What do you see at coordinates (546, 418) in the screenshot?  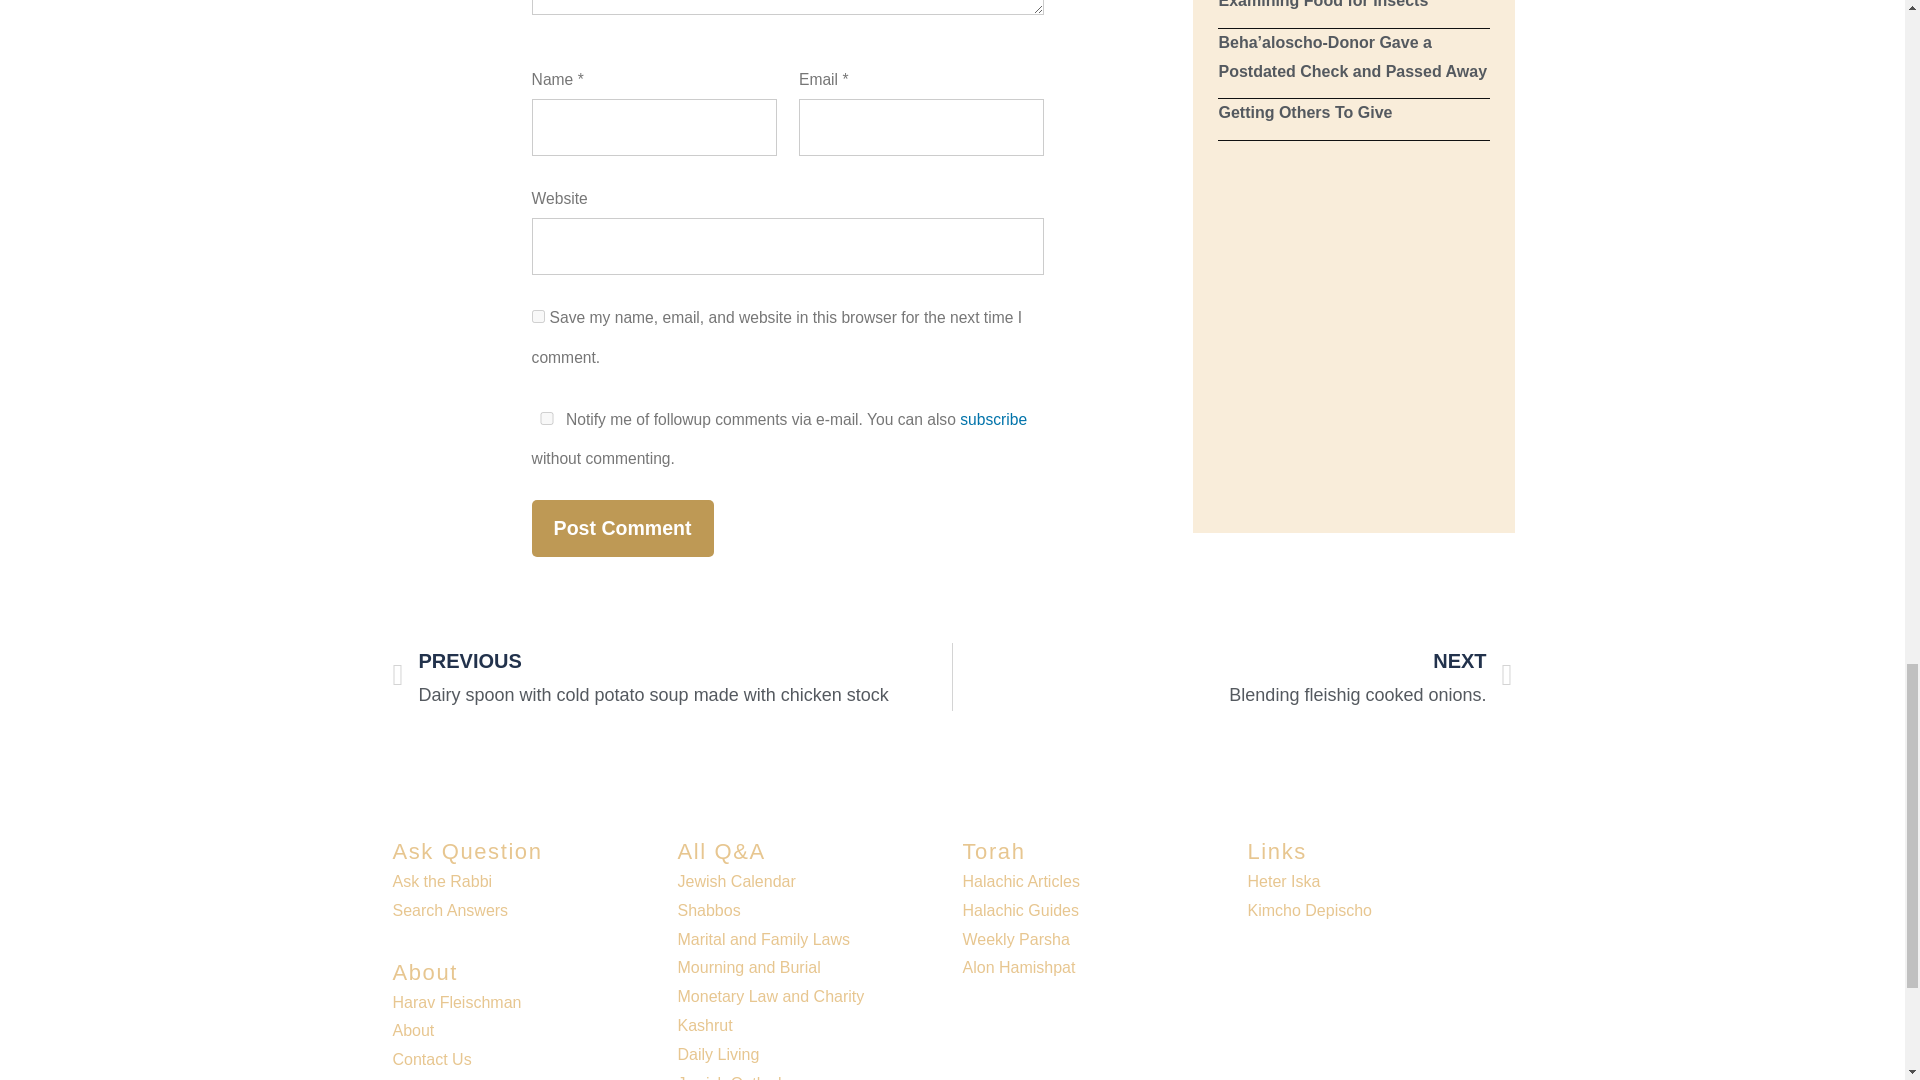 I see `yes` at bounding box center [546, 418].